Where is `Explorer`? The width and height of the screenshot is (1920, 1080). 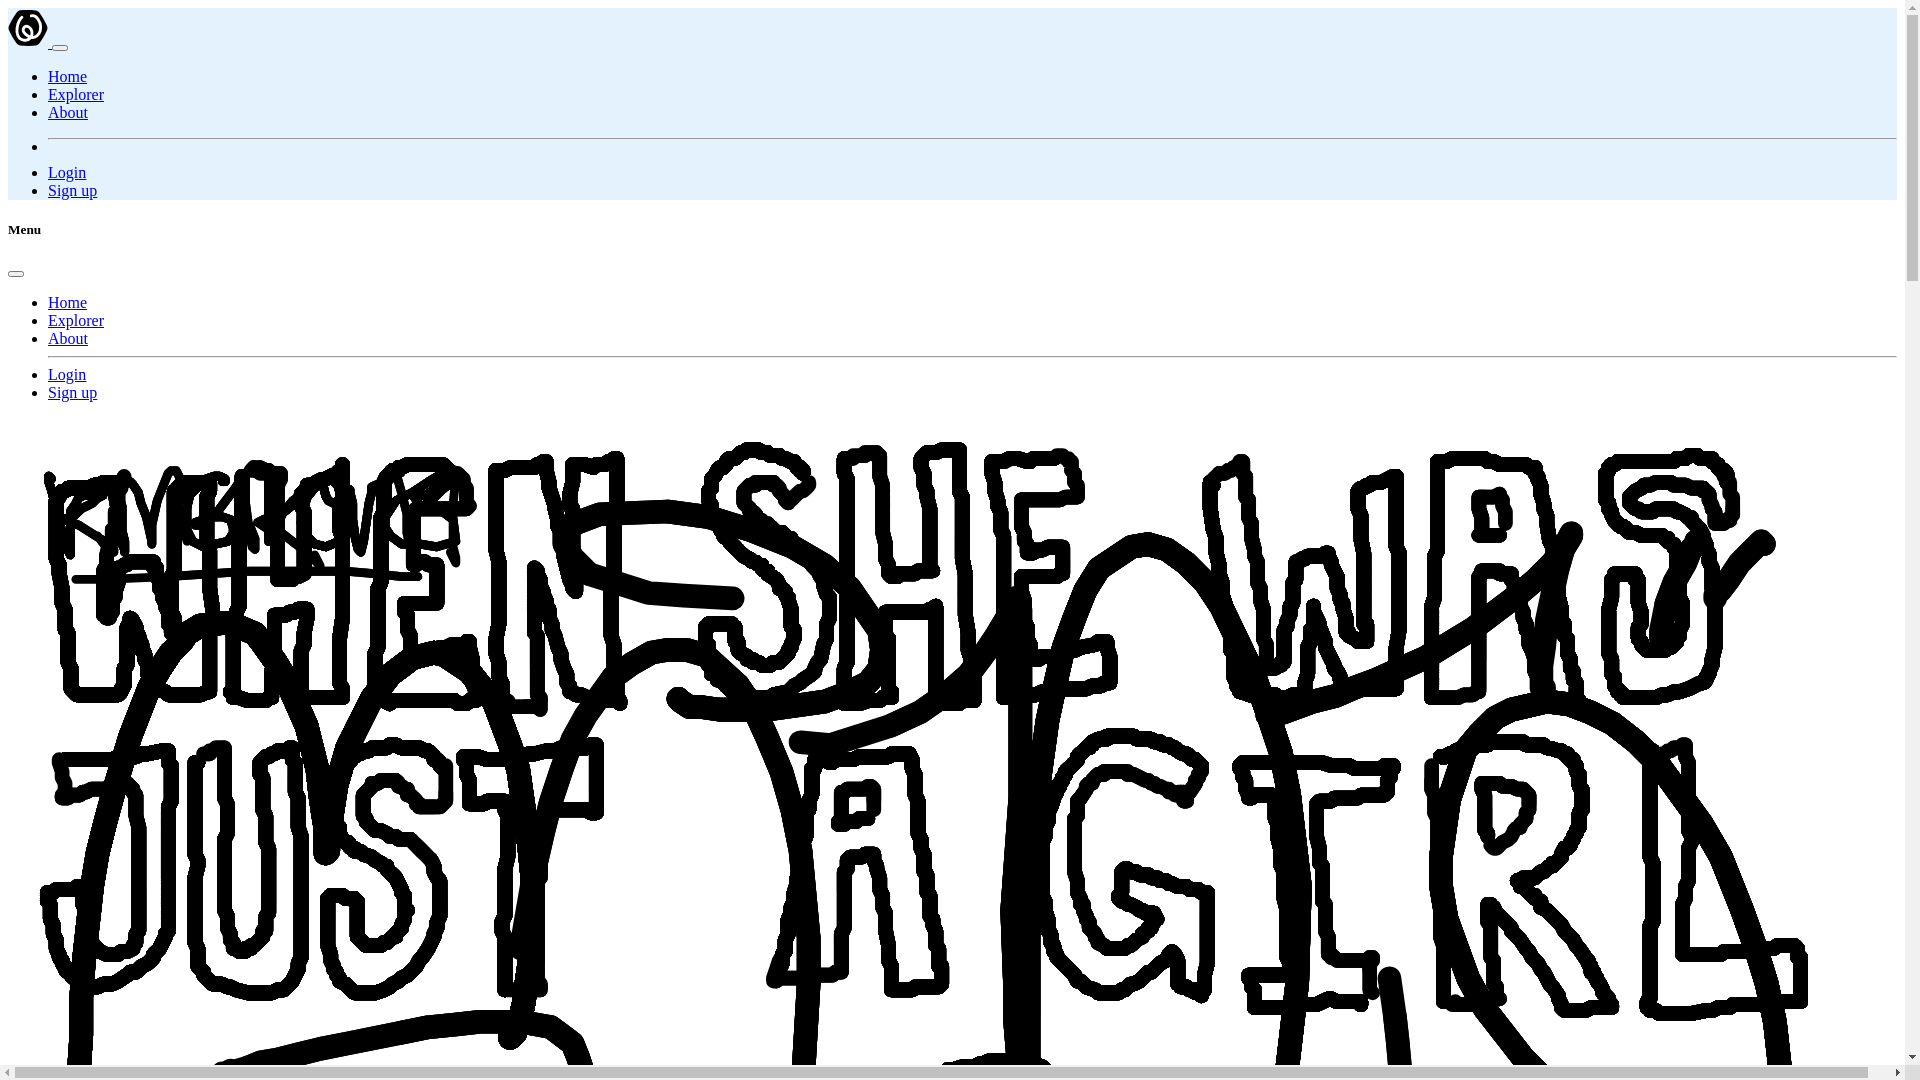
Explorer is located at coordinates (76, 320).